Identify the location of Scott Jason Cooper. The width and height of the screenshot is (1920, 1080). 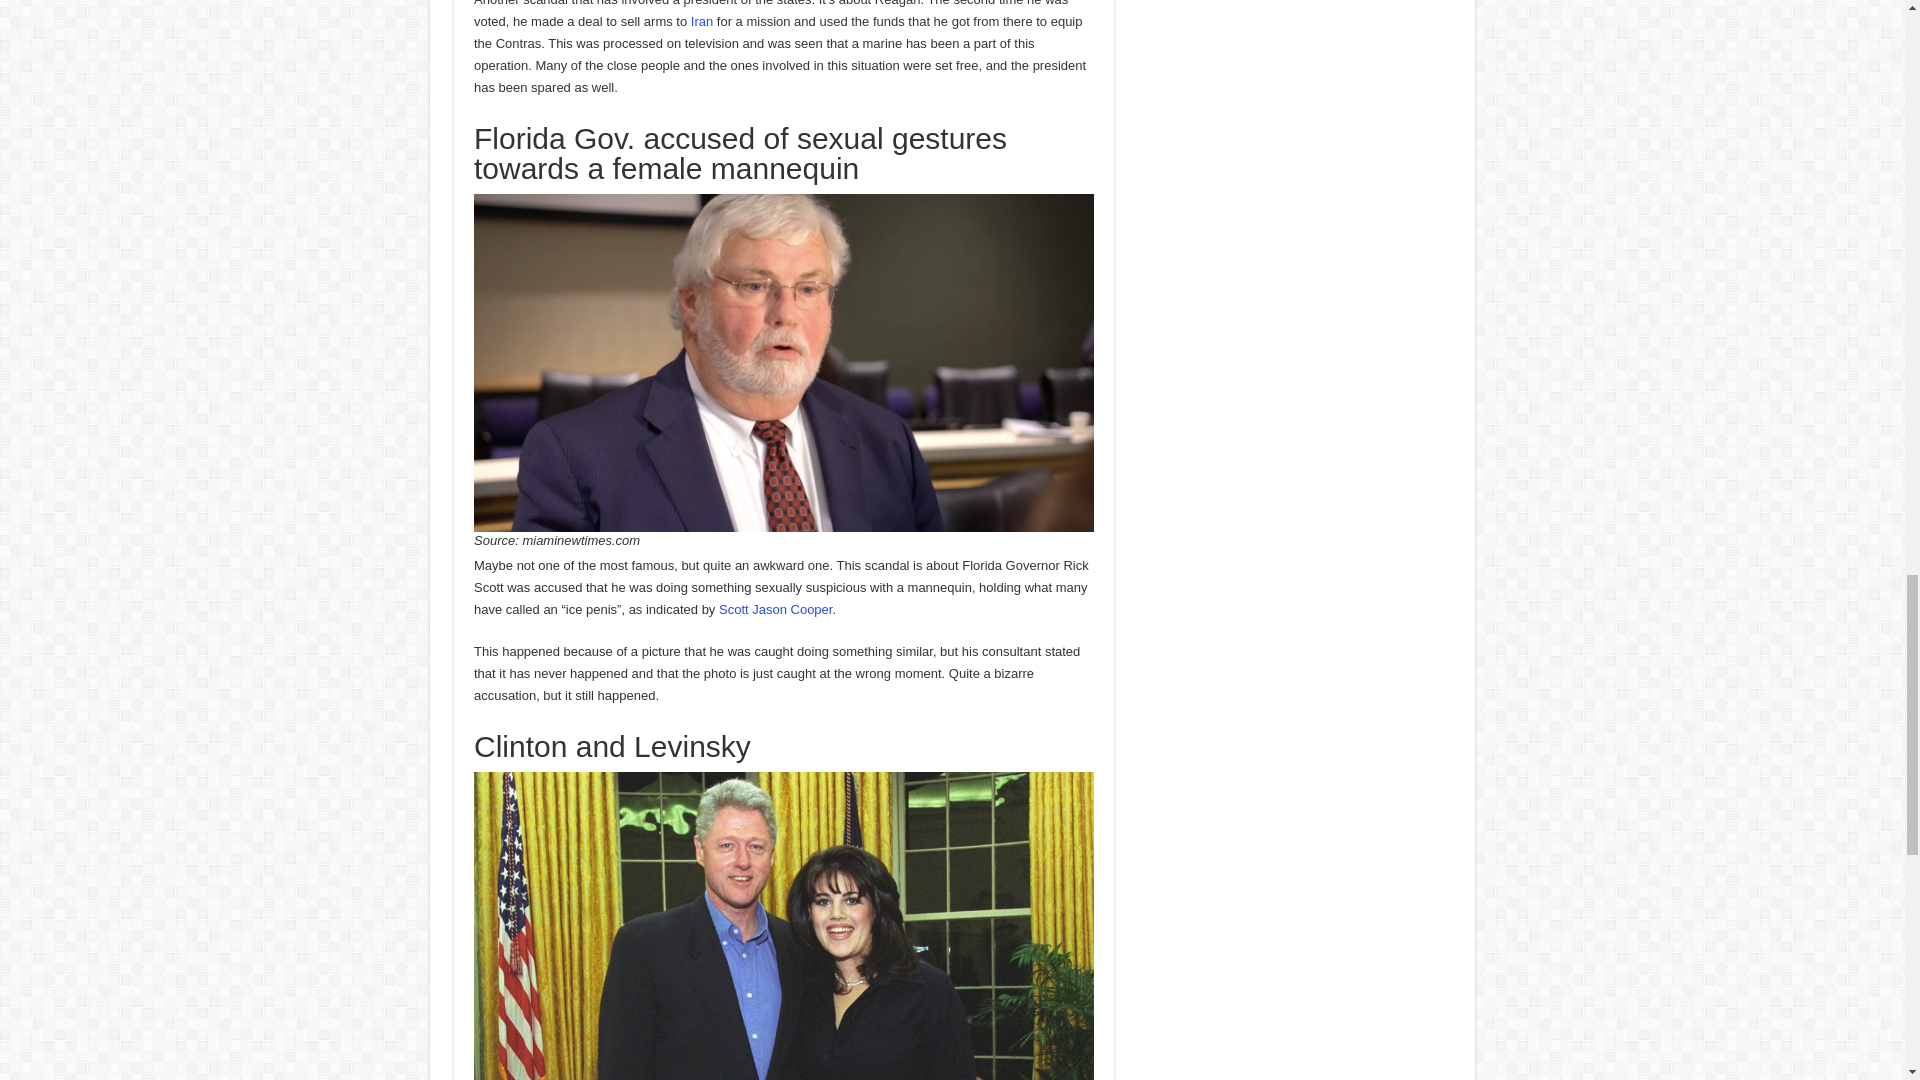
(774, 608).